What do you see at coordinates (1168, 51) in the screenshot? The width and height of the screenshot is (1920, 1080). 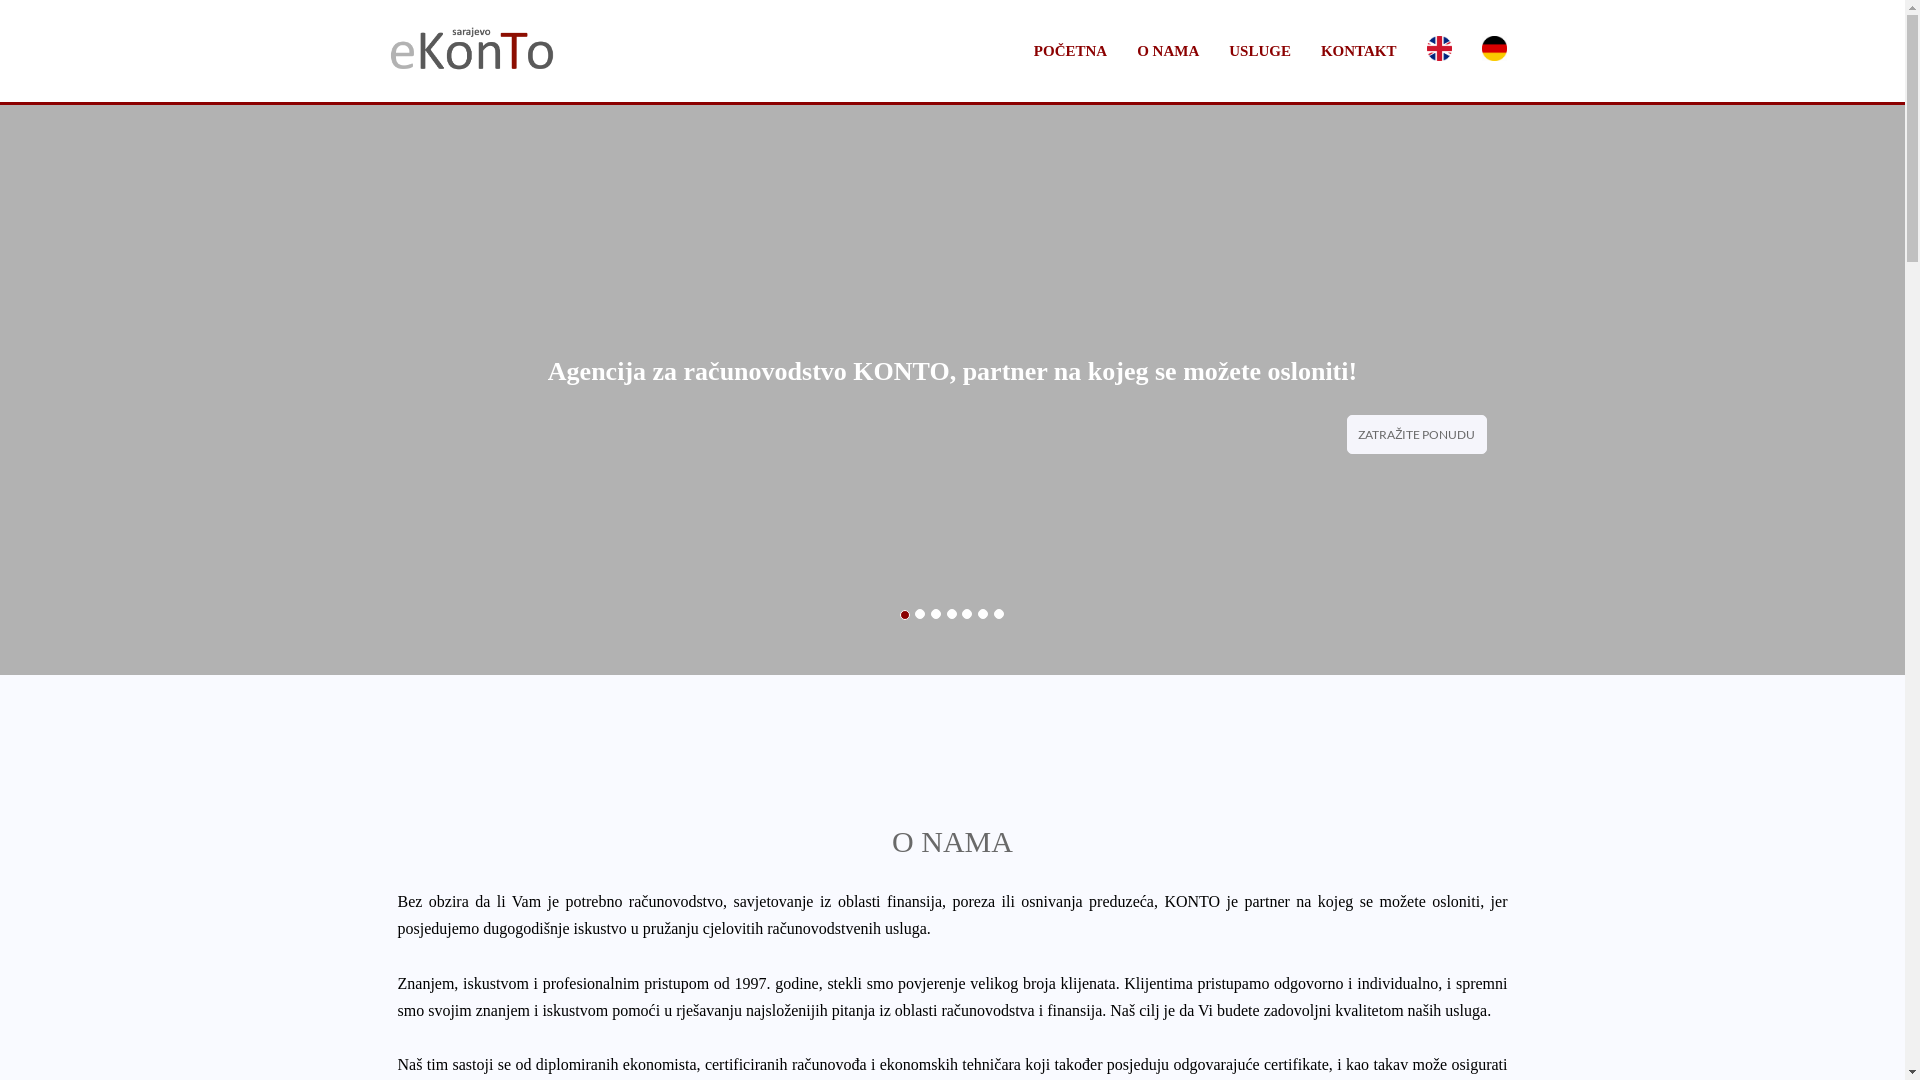 I see `O NAMA` at bounding box center [1168, 51].